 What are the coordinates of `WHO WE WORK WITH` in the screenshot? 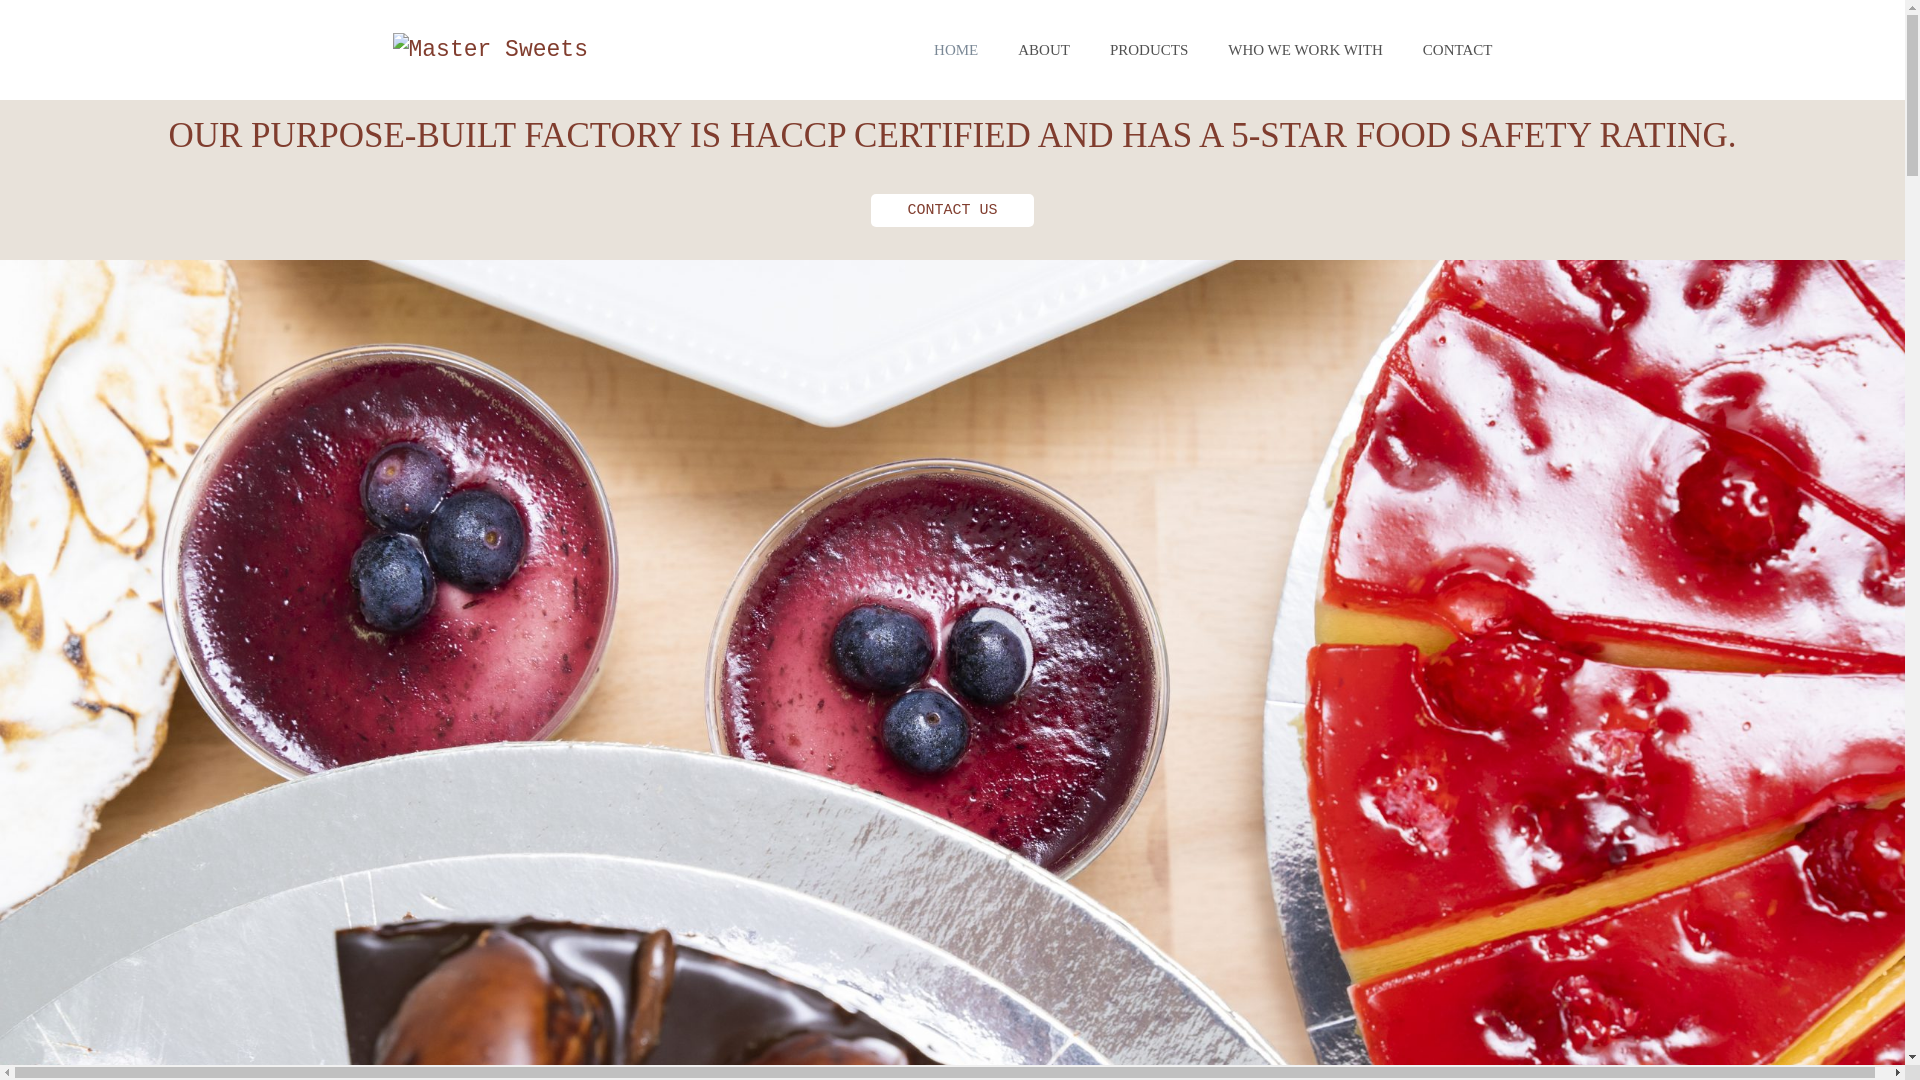 It's located at (1306, 50).